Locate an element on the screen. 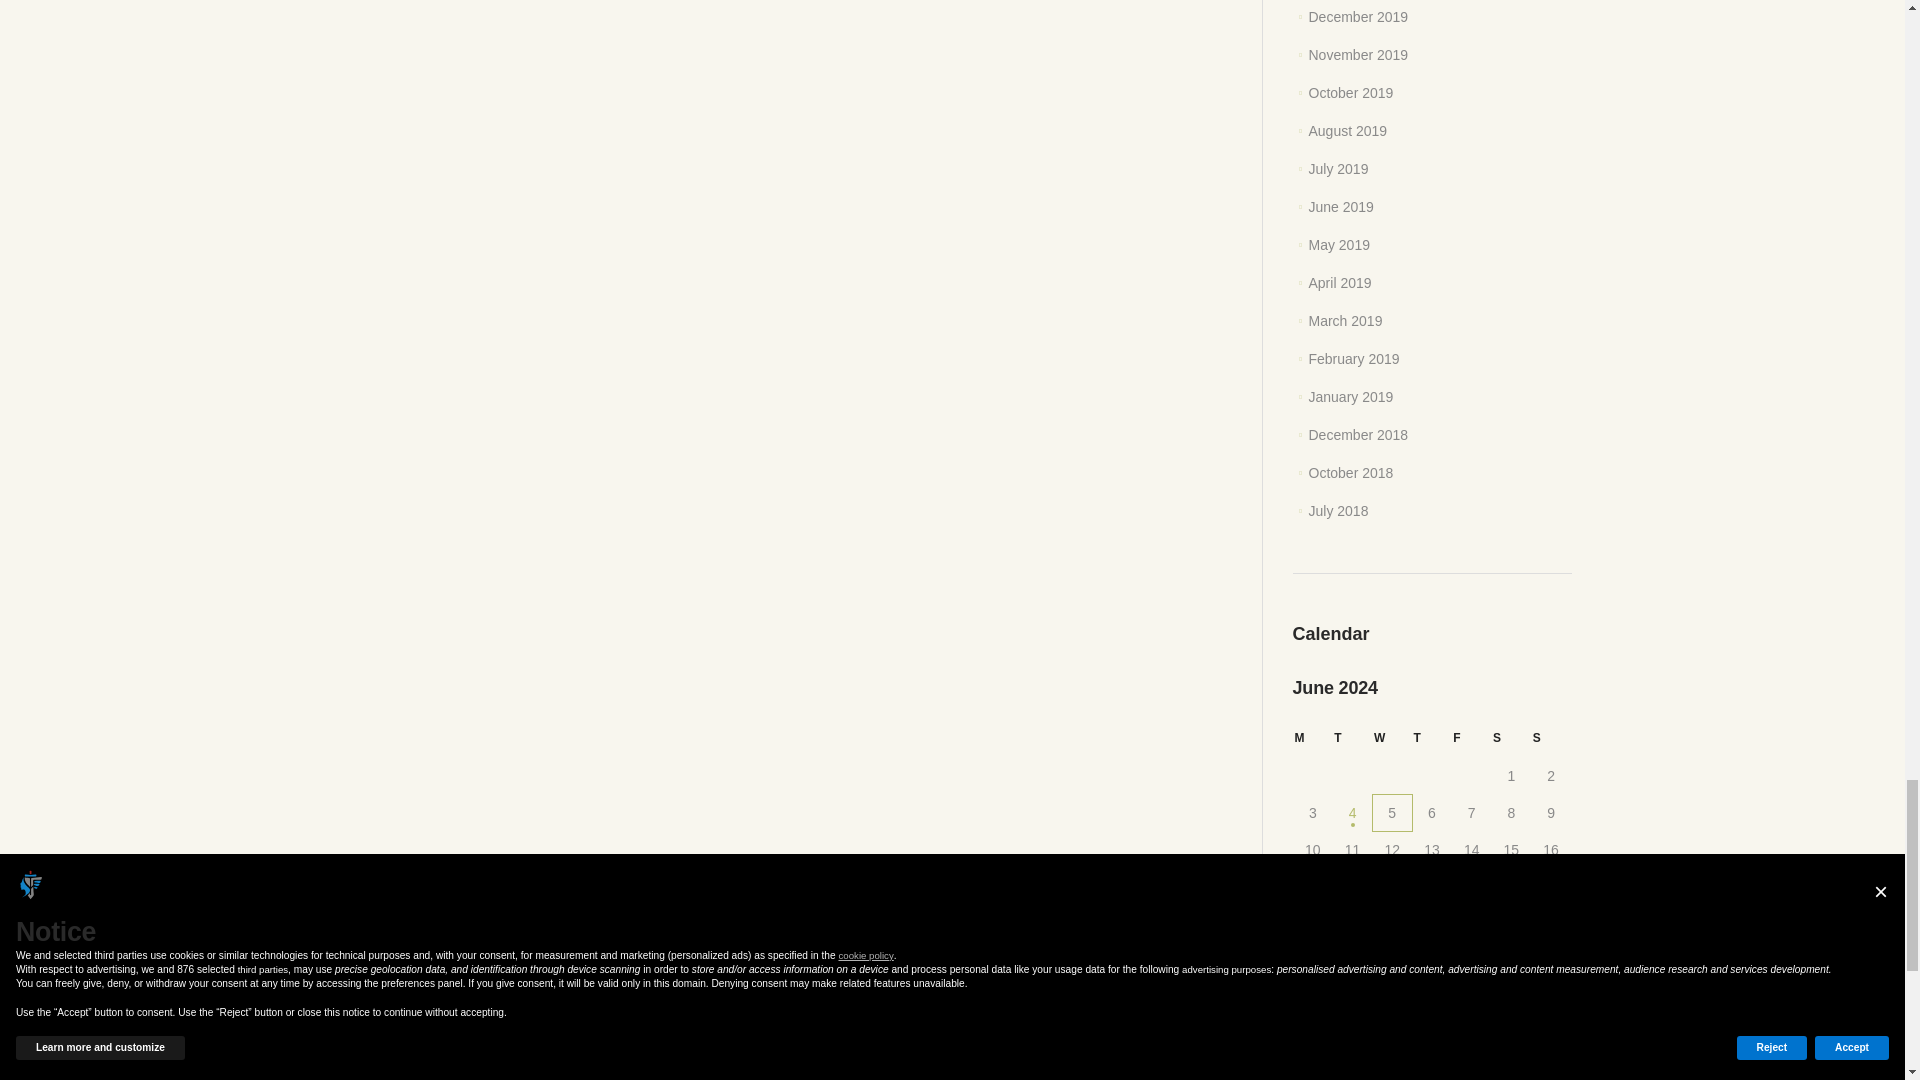  Sunday is located at coordinates (1551, 738).